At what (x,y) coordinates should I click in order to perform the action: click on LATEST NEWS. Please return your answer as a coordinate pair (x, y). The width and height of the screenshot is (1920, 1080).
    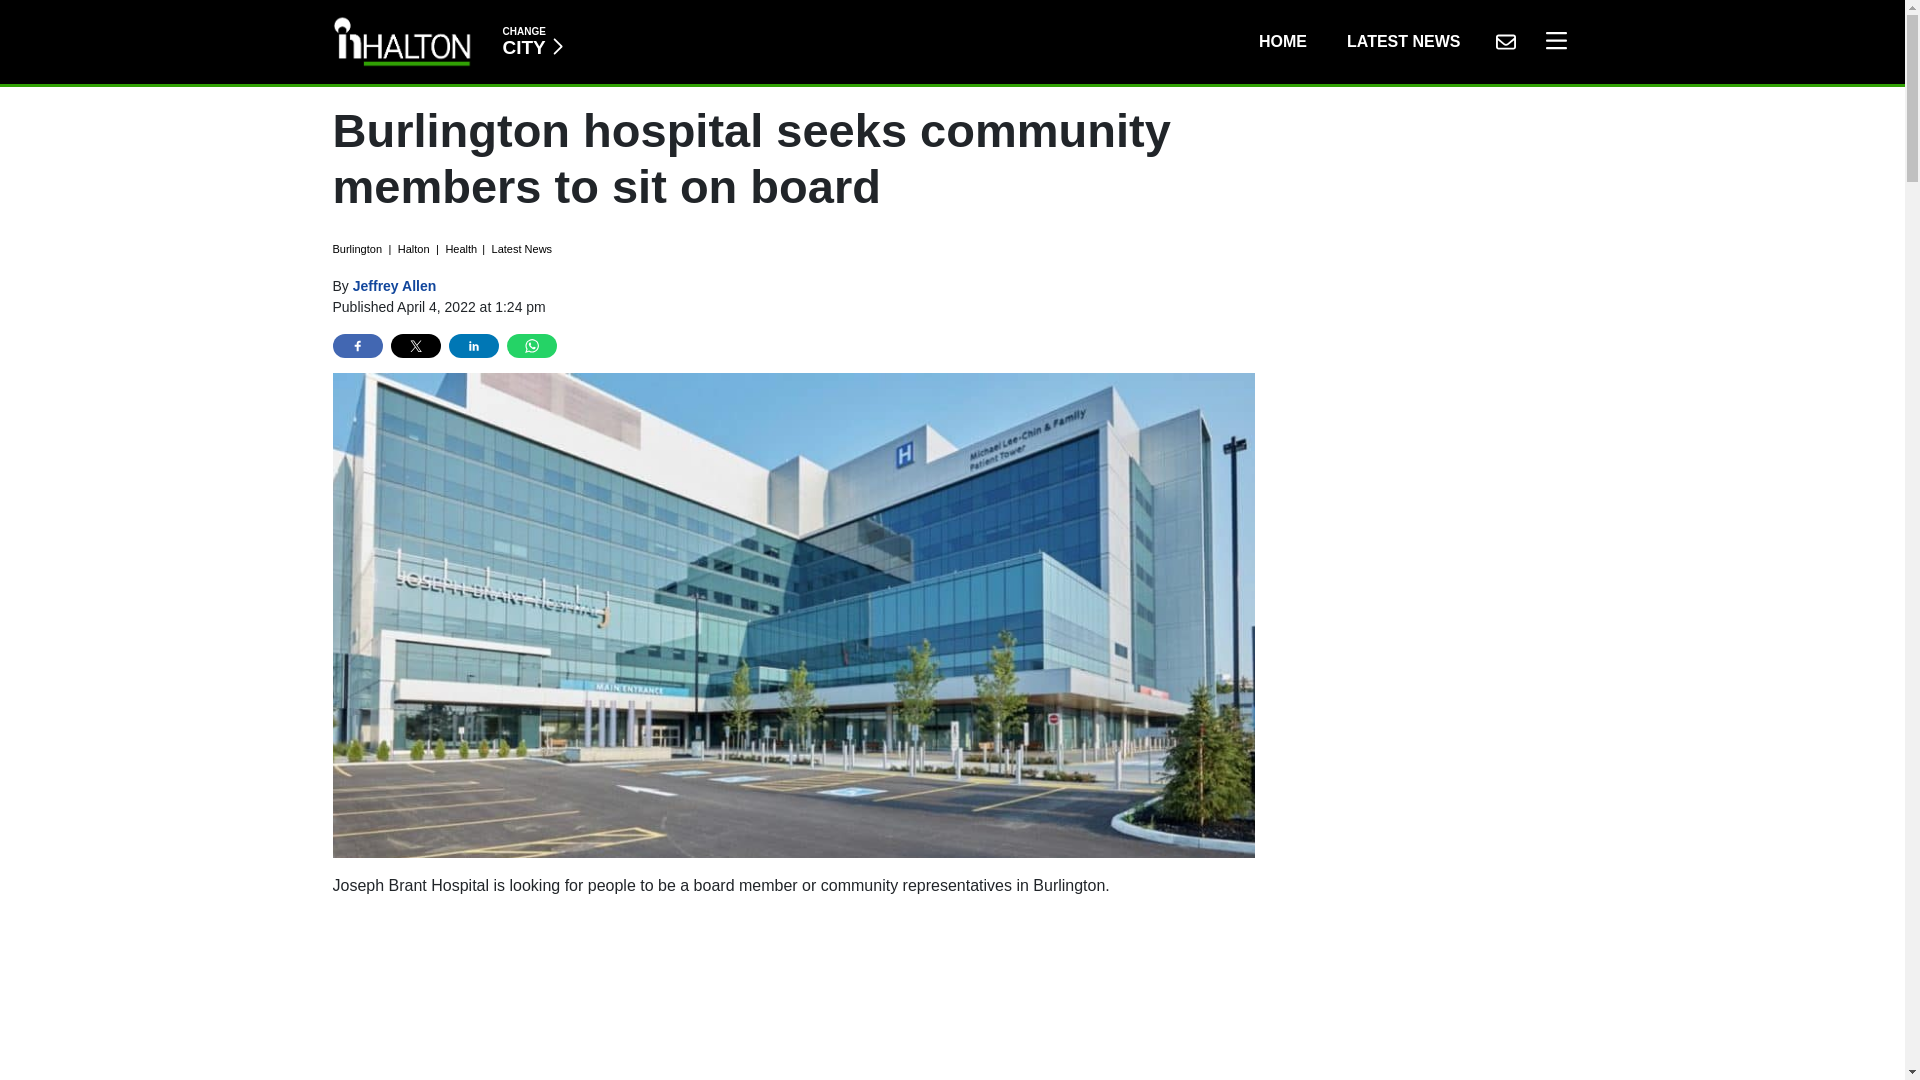
    Looking at the image, I should click on (1505, 41).